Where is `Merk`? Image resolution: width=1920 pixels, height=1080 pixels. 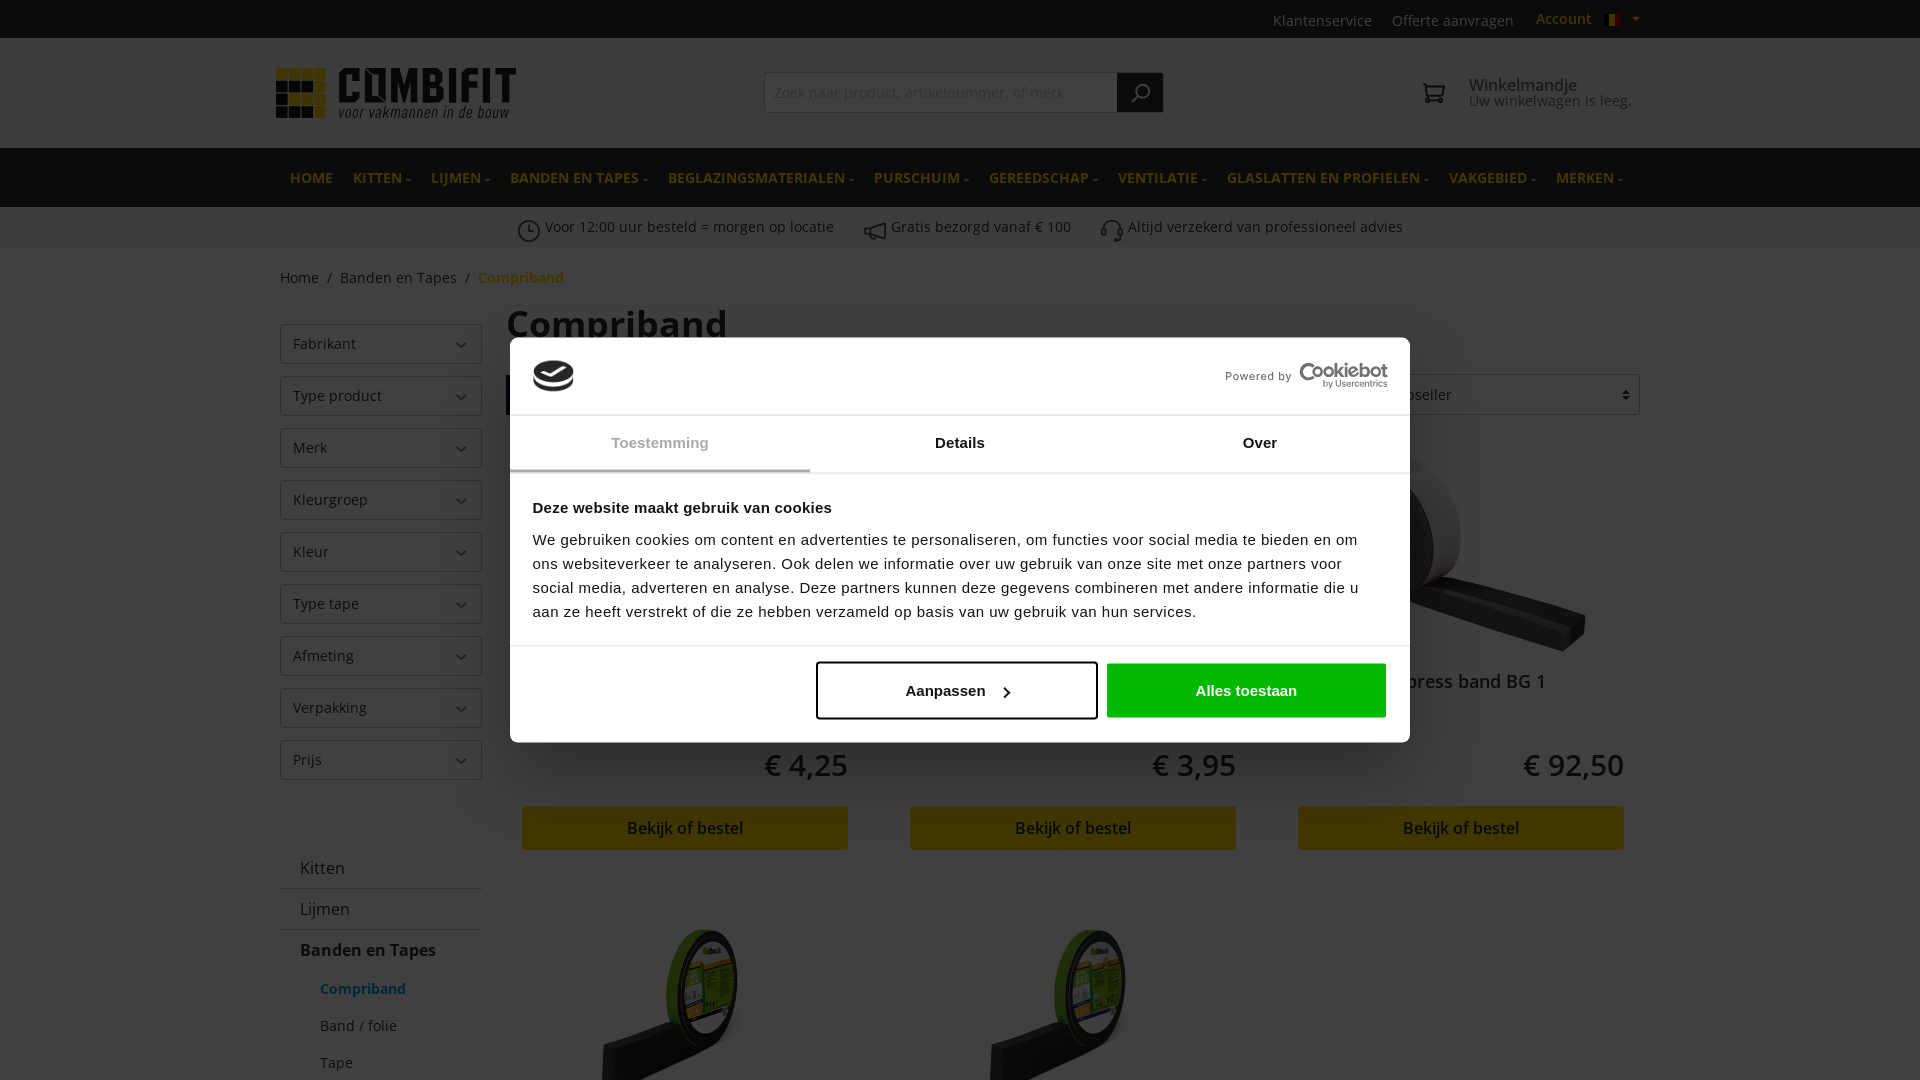 Merk is located at coordinates (381, 448).